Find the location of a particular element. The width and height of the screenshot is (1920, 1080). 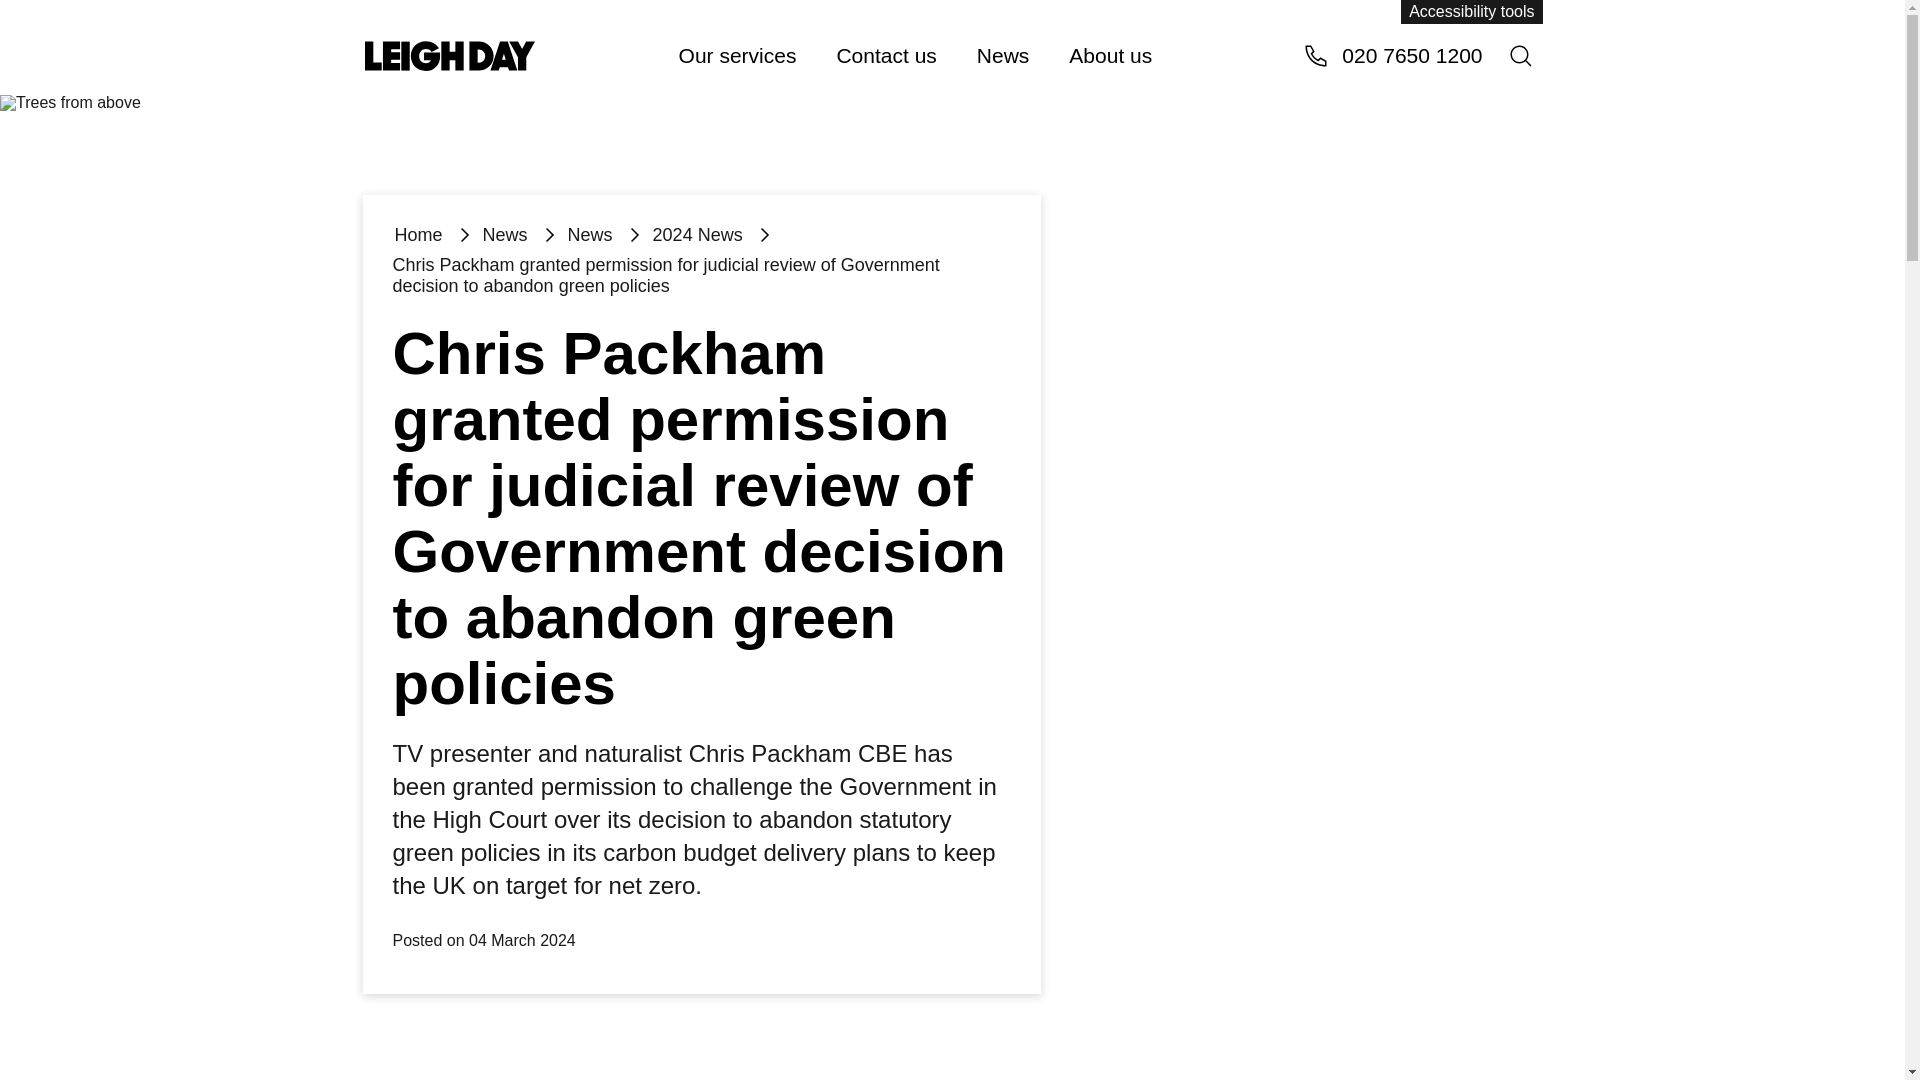

Accessibility tools is located at coordinates (1471, 12).